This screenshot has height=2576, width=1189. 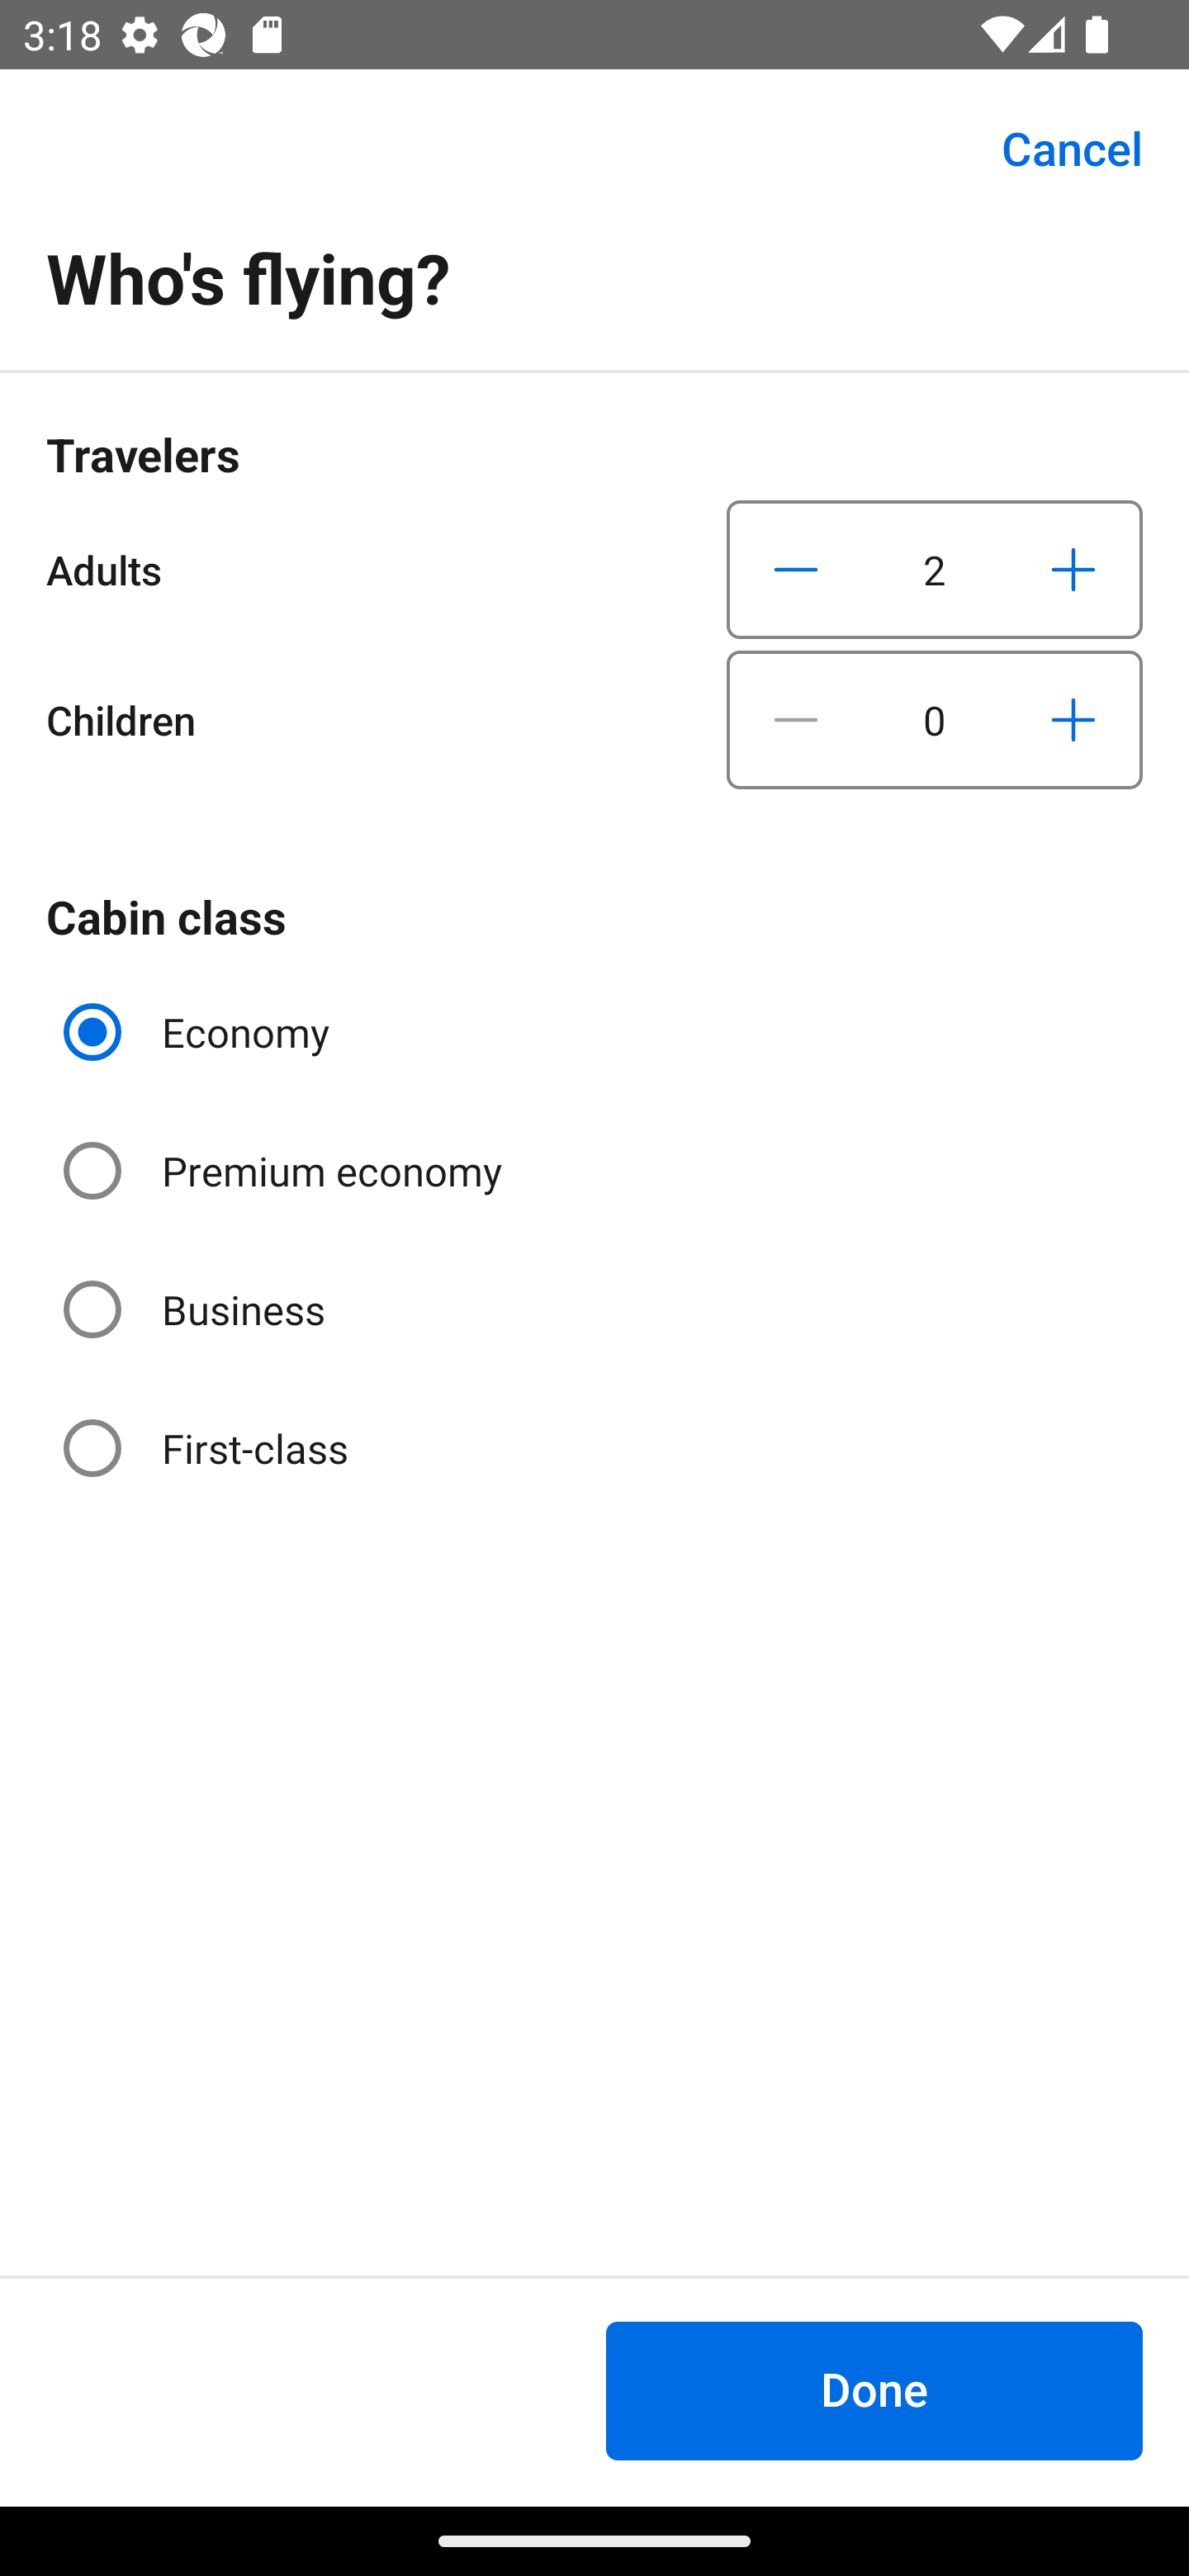 What do you see at coordinates (796, 720) in the screenshot?
I see `Decrease` at bounding box center [796, 720].